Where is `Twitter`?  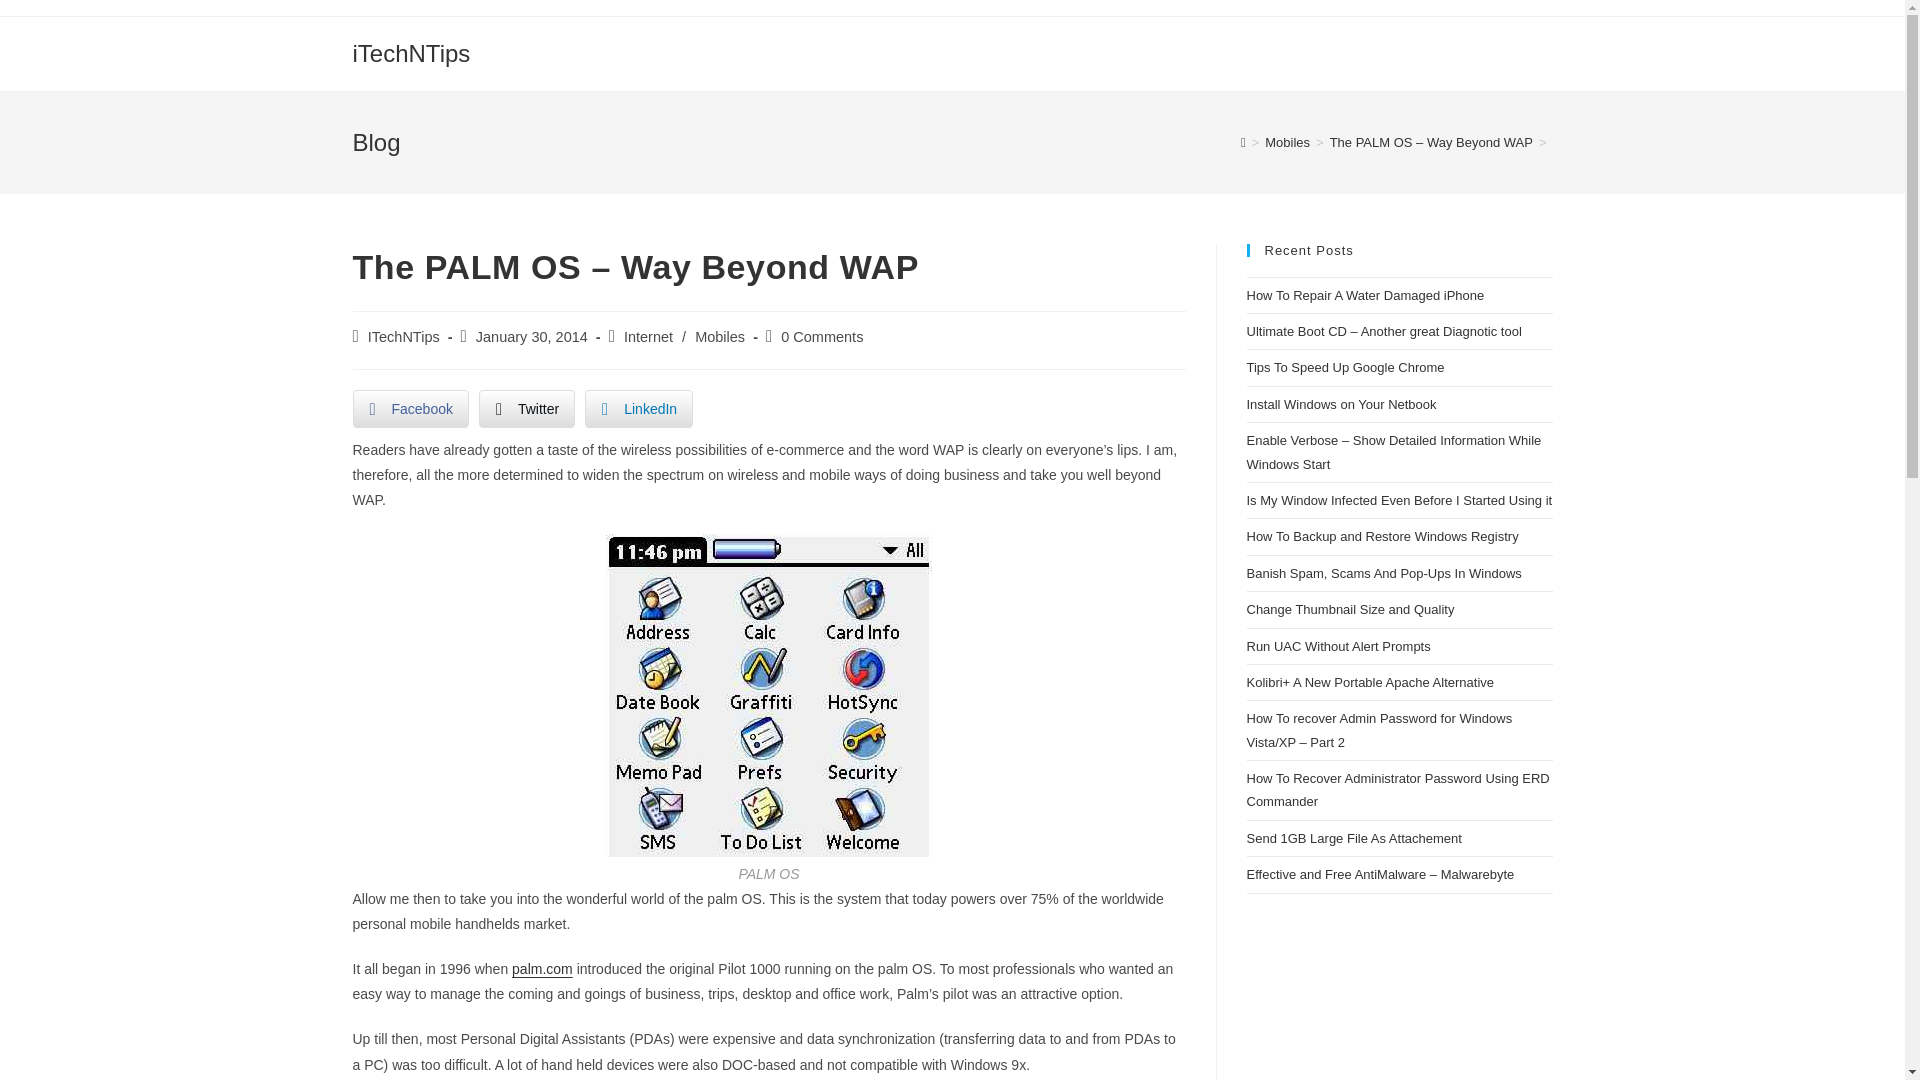 Twitter is located at coordinates (526, 408).